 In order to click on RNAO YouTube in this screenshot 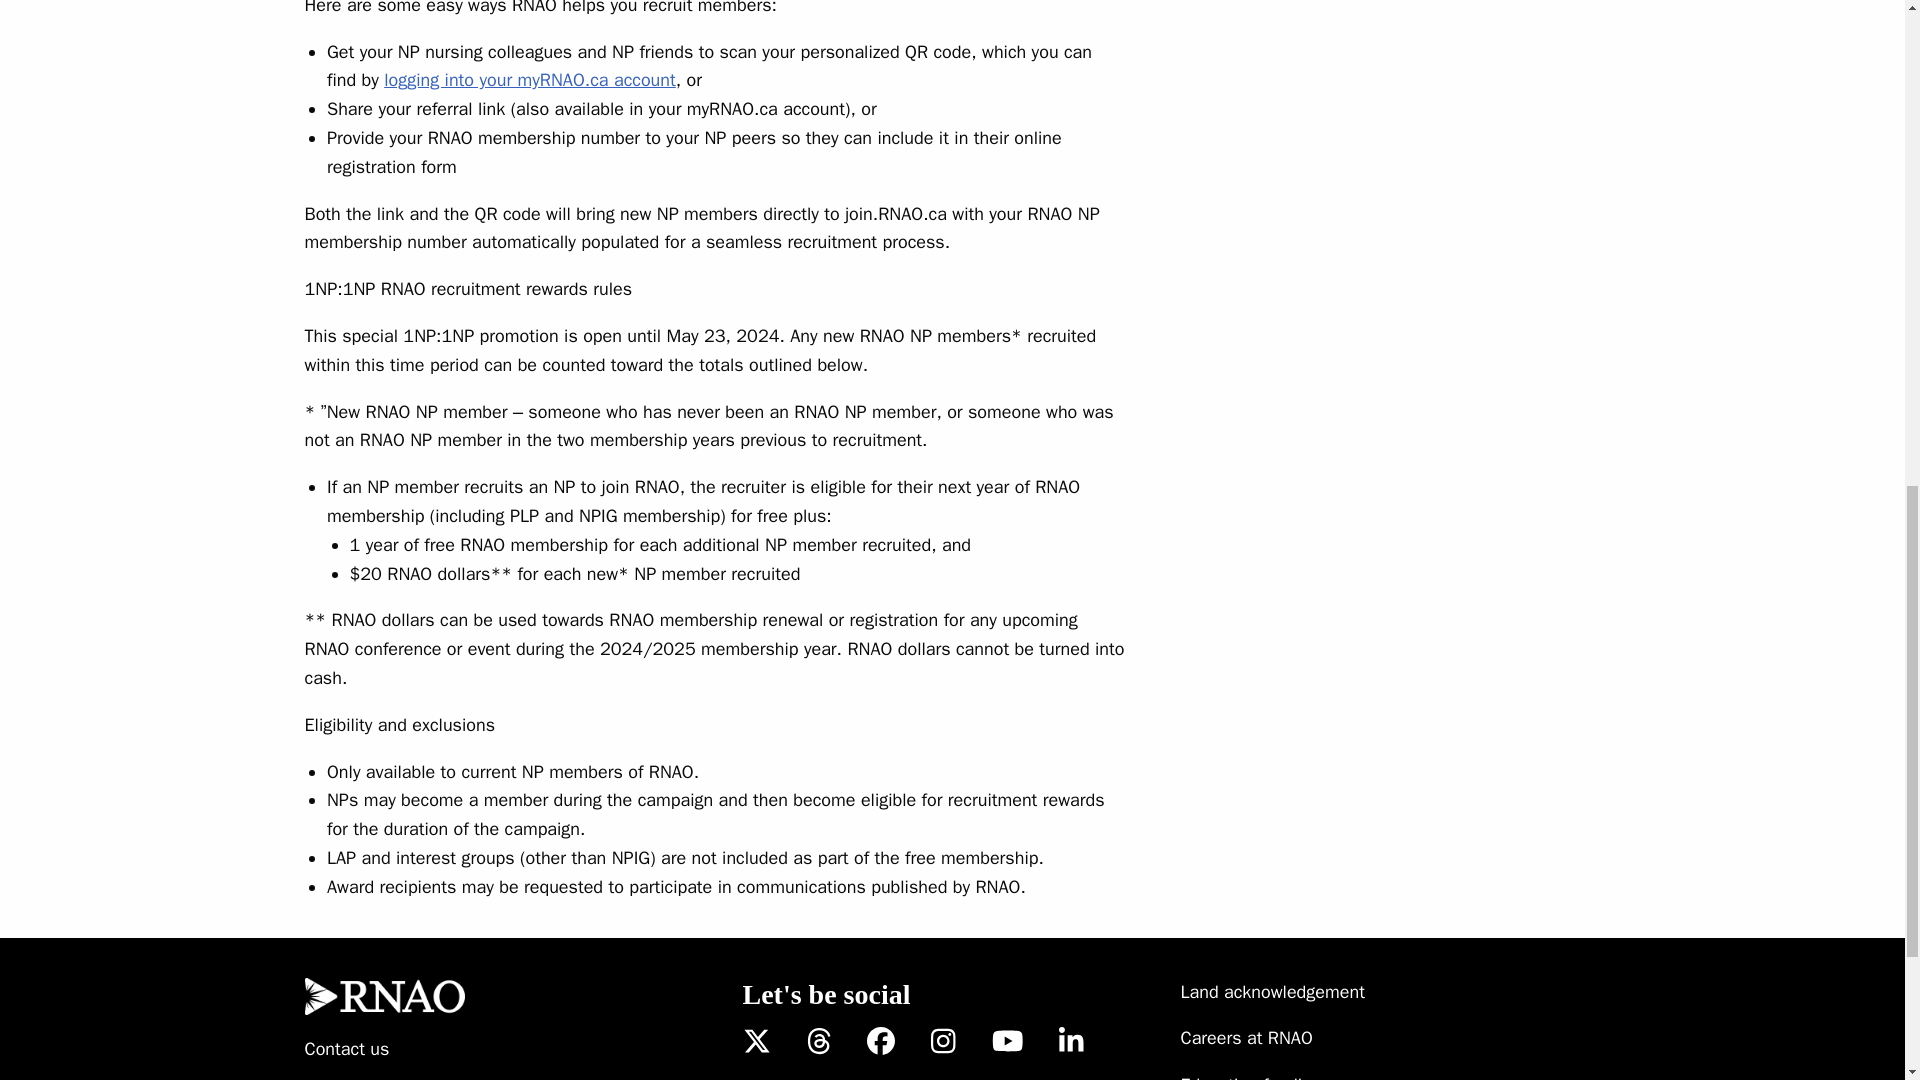, I will do `click(1008, 1042)`.